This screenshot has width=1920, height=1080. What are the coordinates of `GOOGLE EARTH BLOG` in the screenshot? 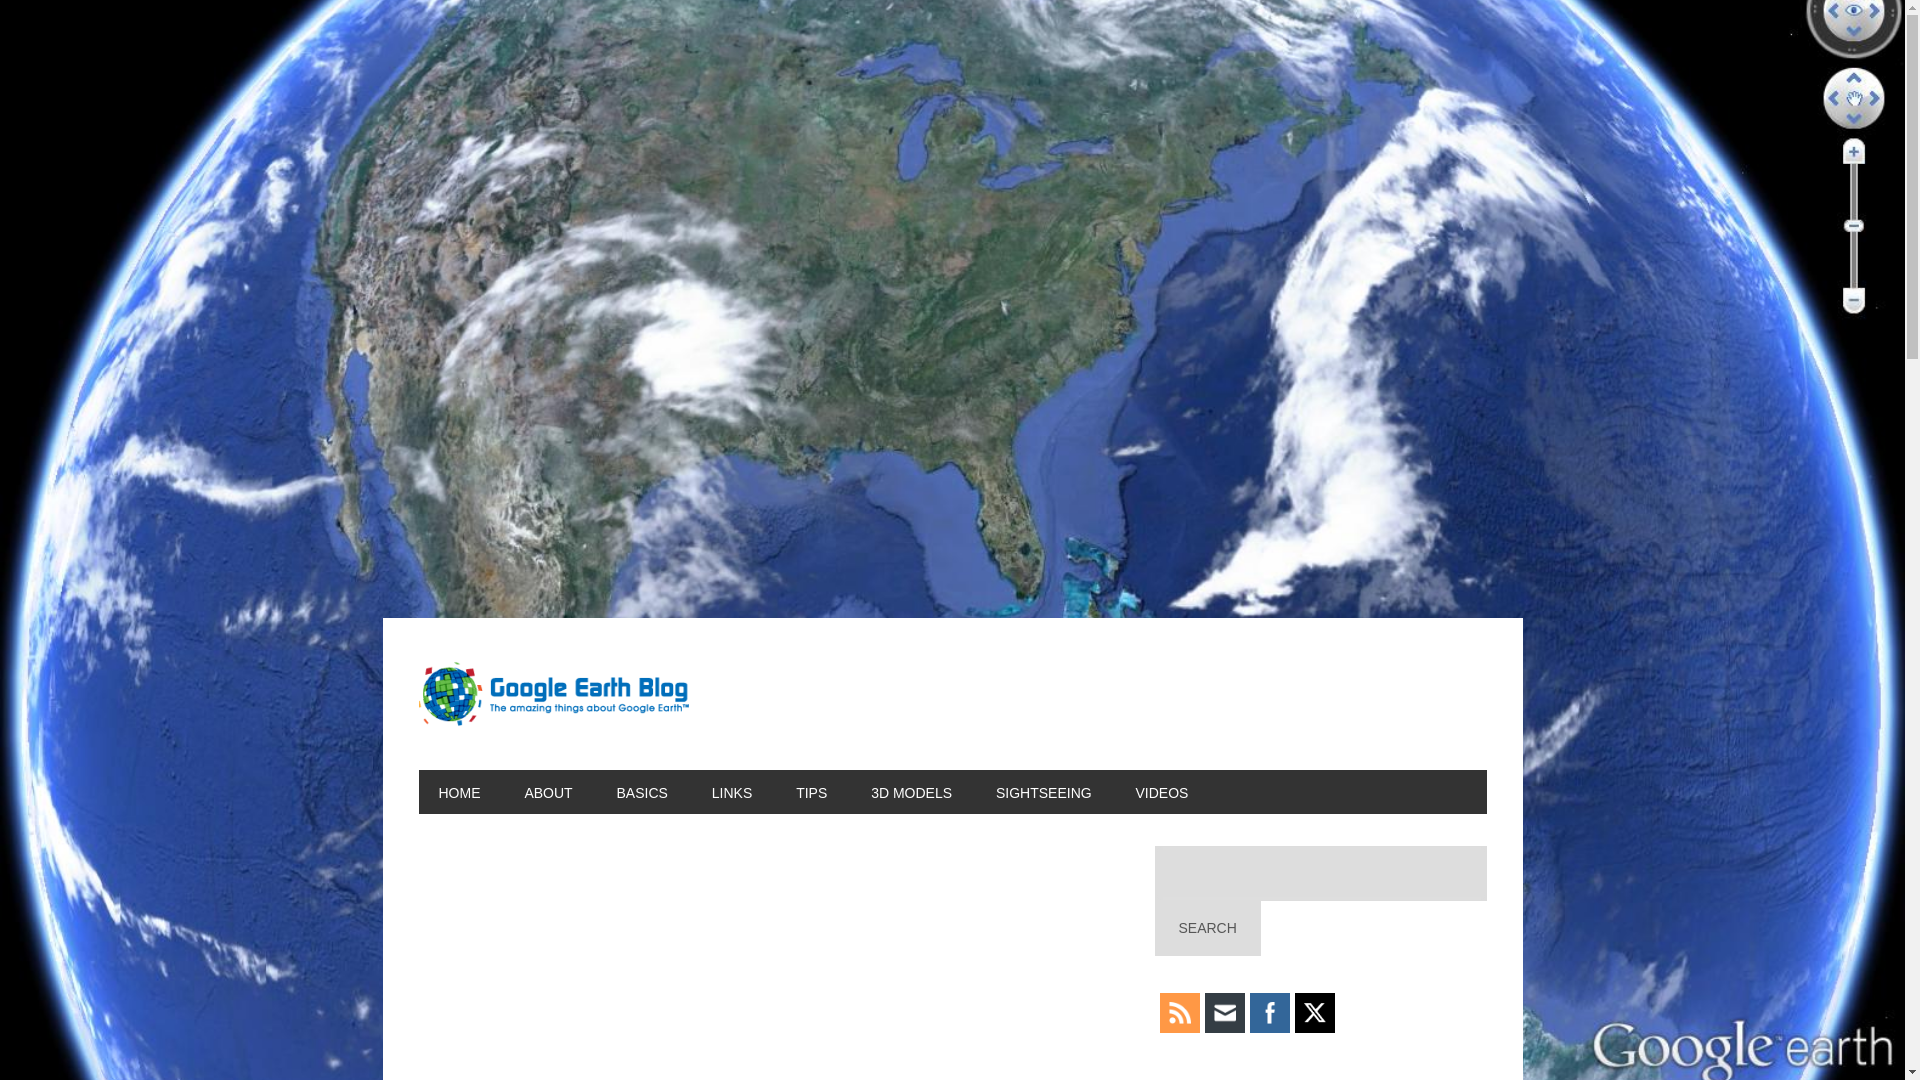 It's located at (552, 694).